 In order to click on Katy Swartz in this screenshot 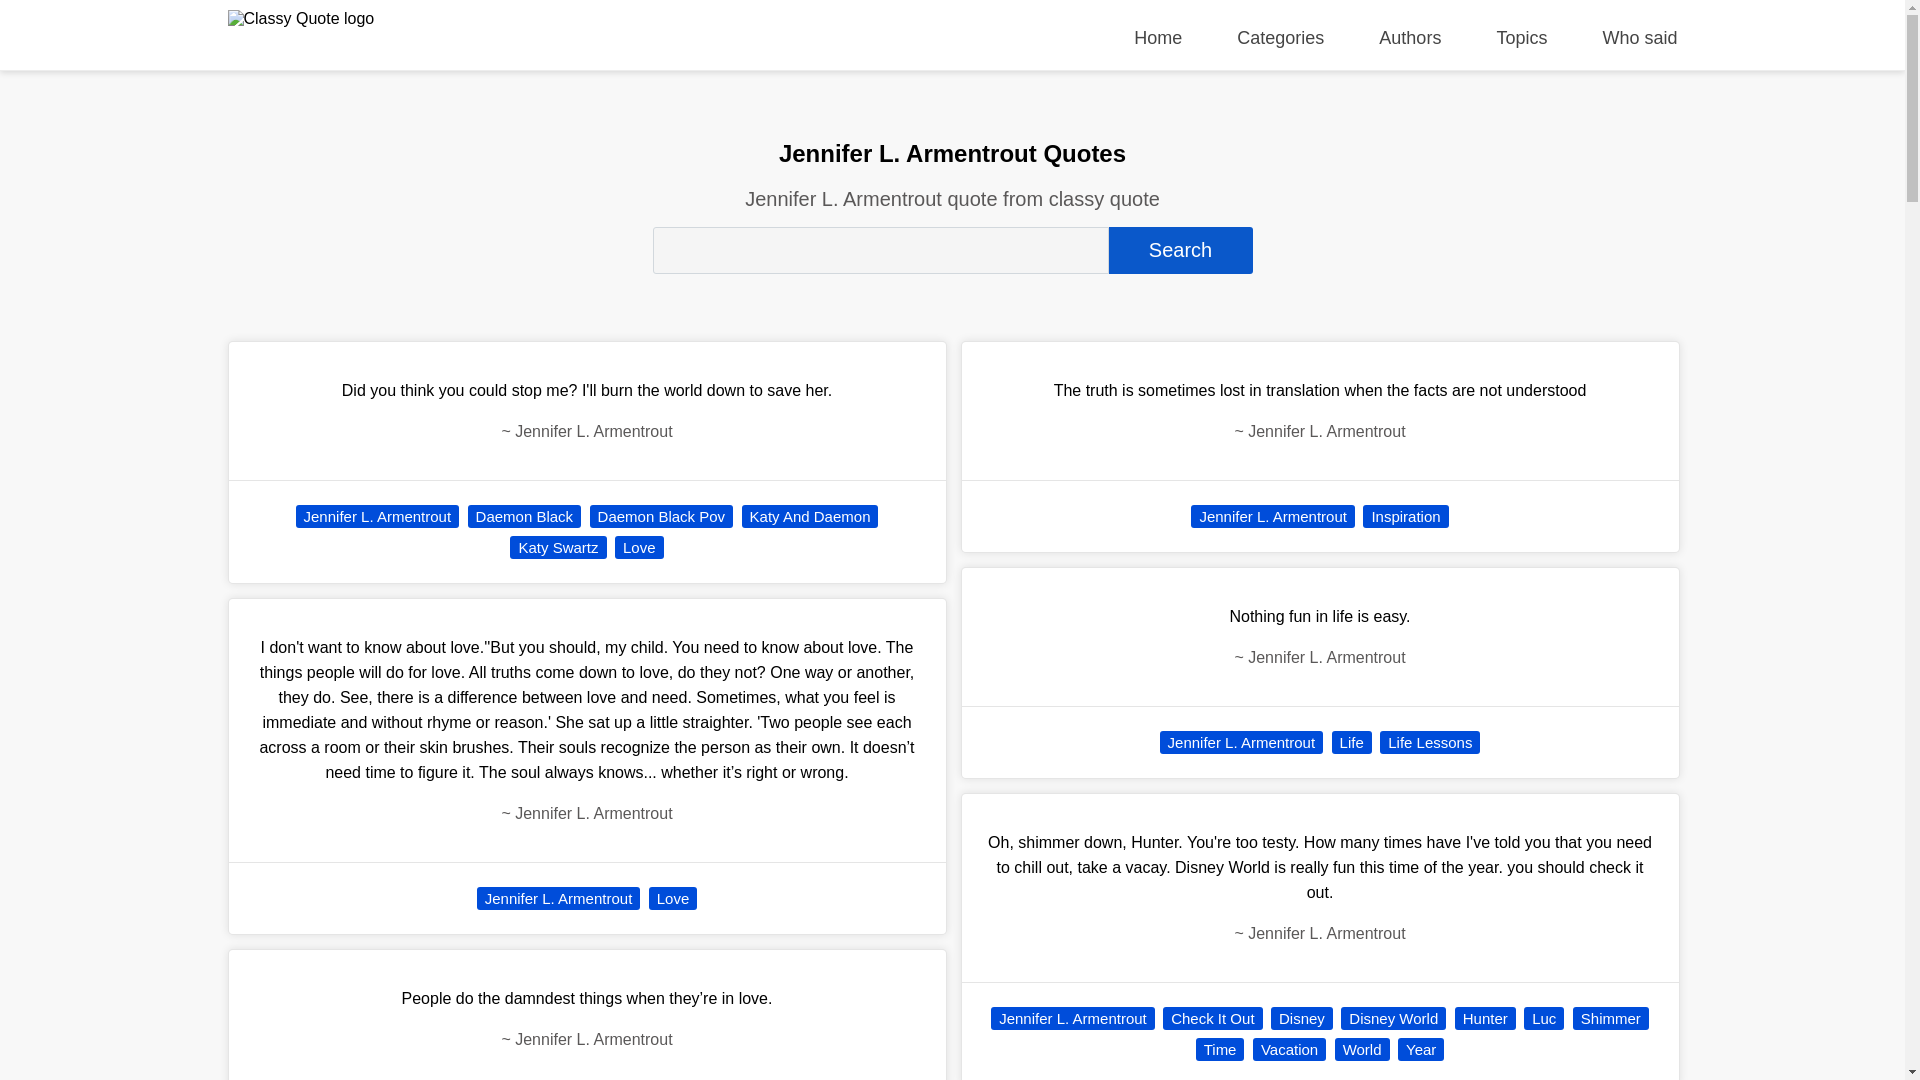, I will do `click(558, 547)`.